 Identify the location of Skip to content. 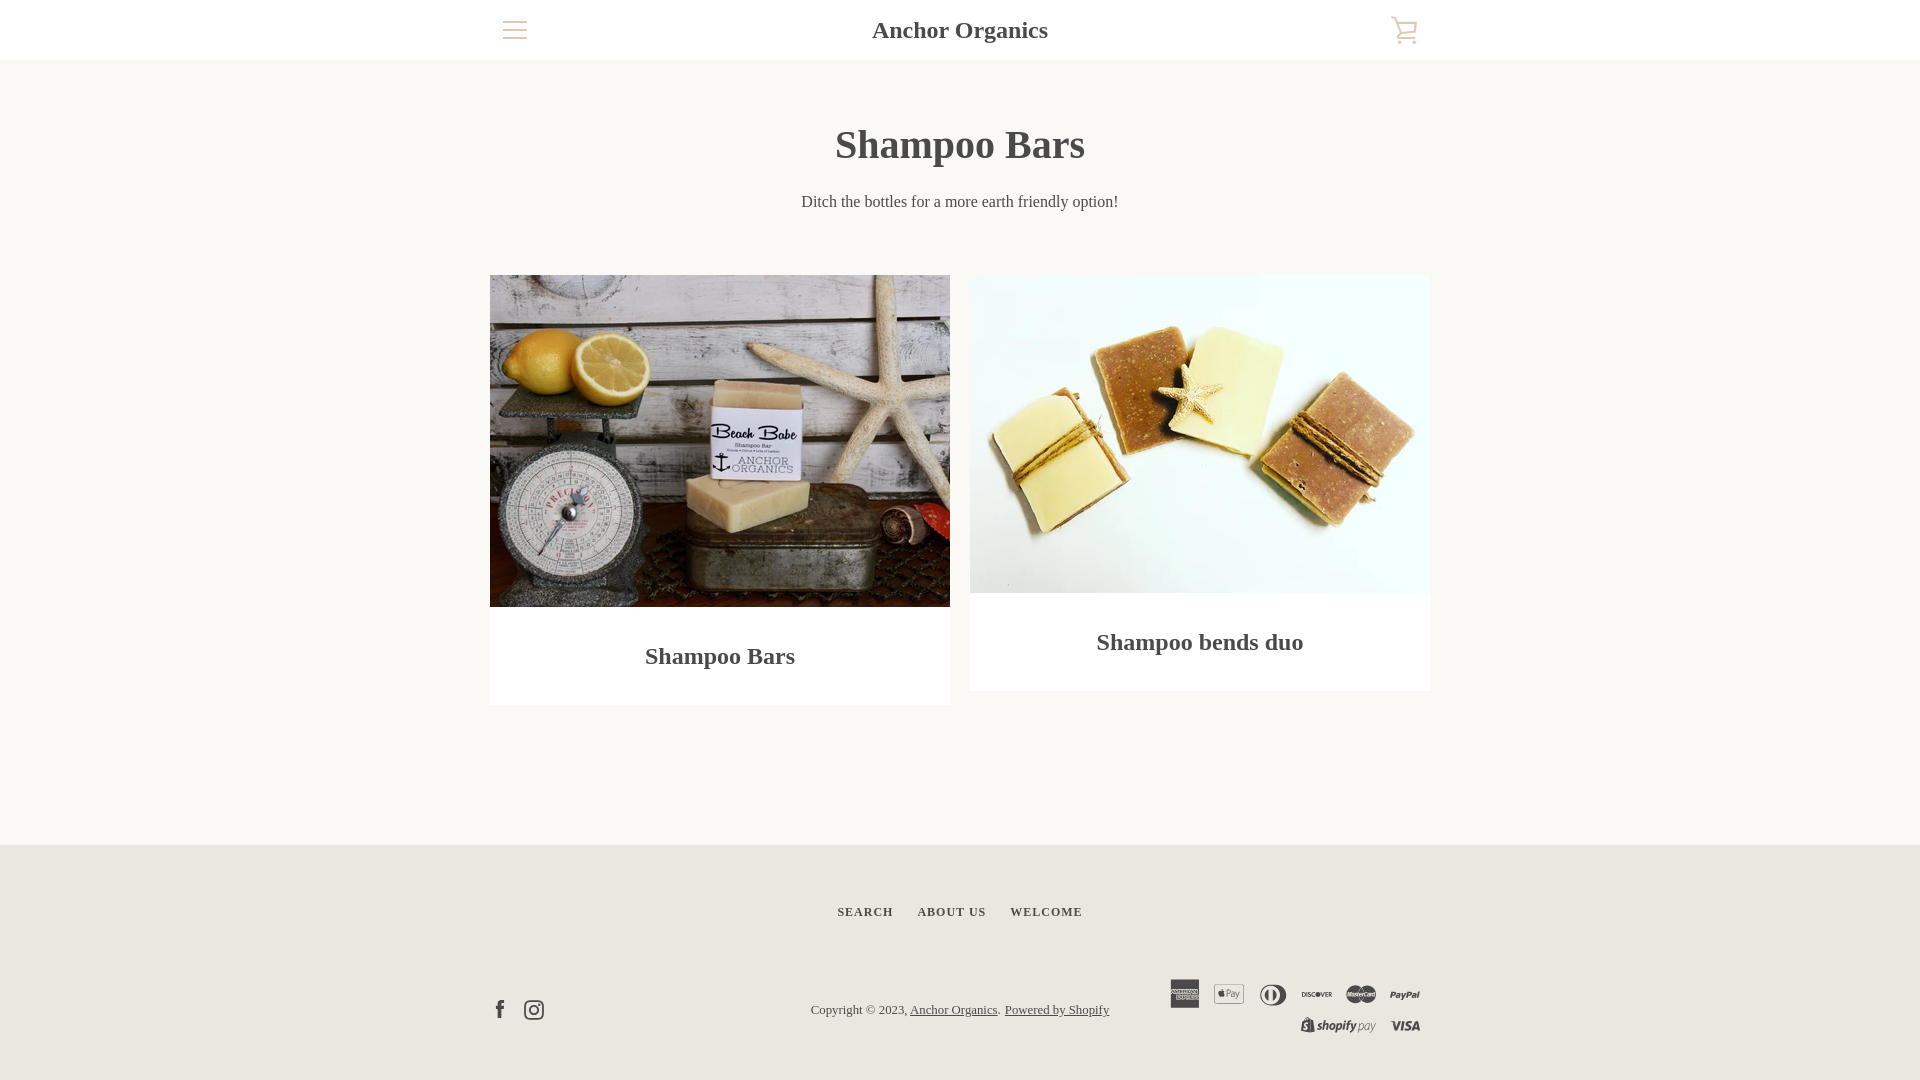
(0, 0).